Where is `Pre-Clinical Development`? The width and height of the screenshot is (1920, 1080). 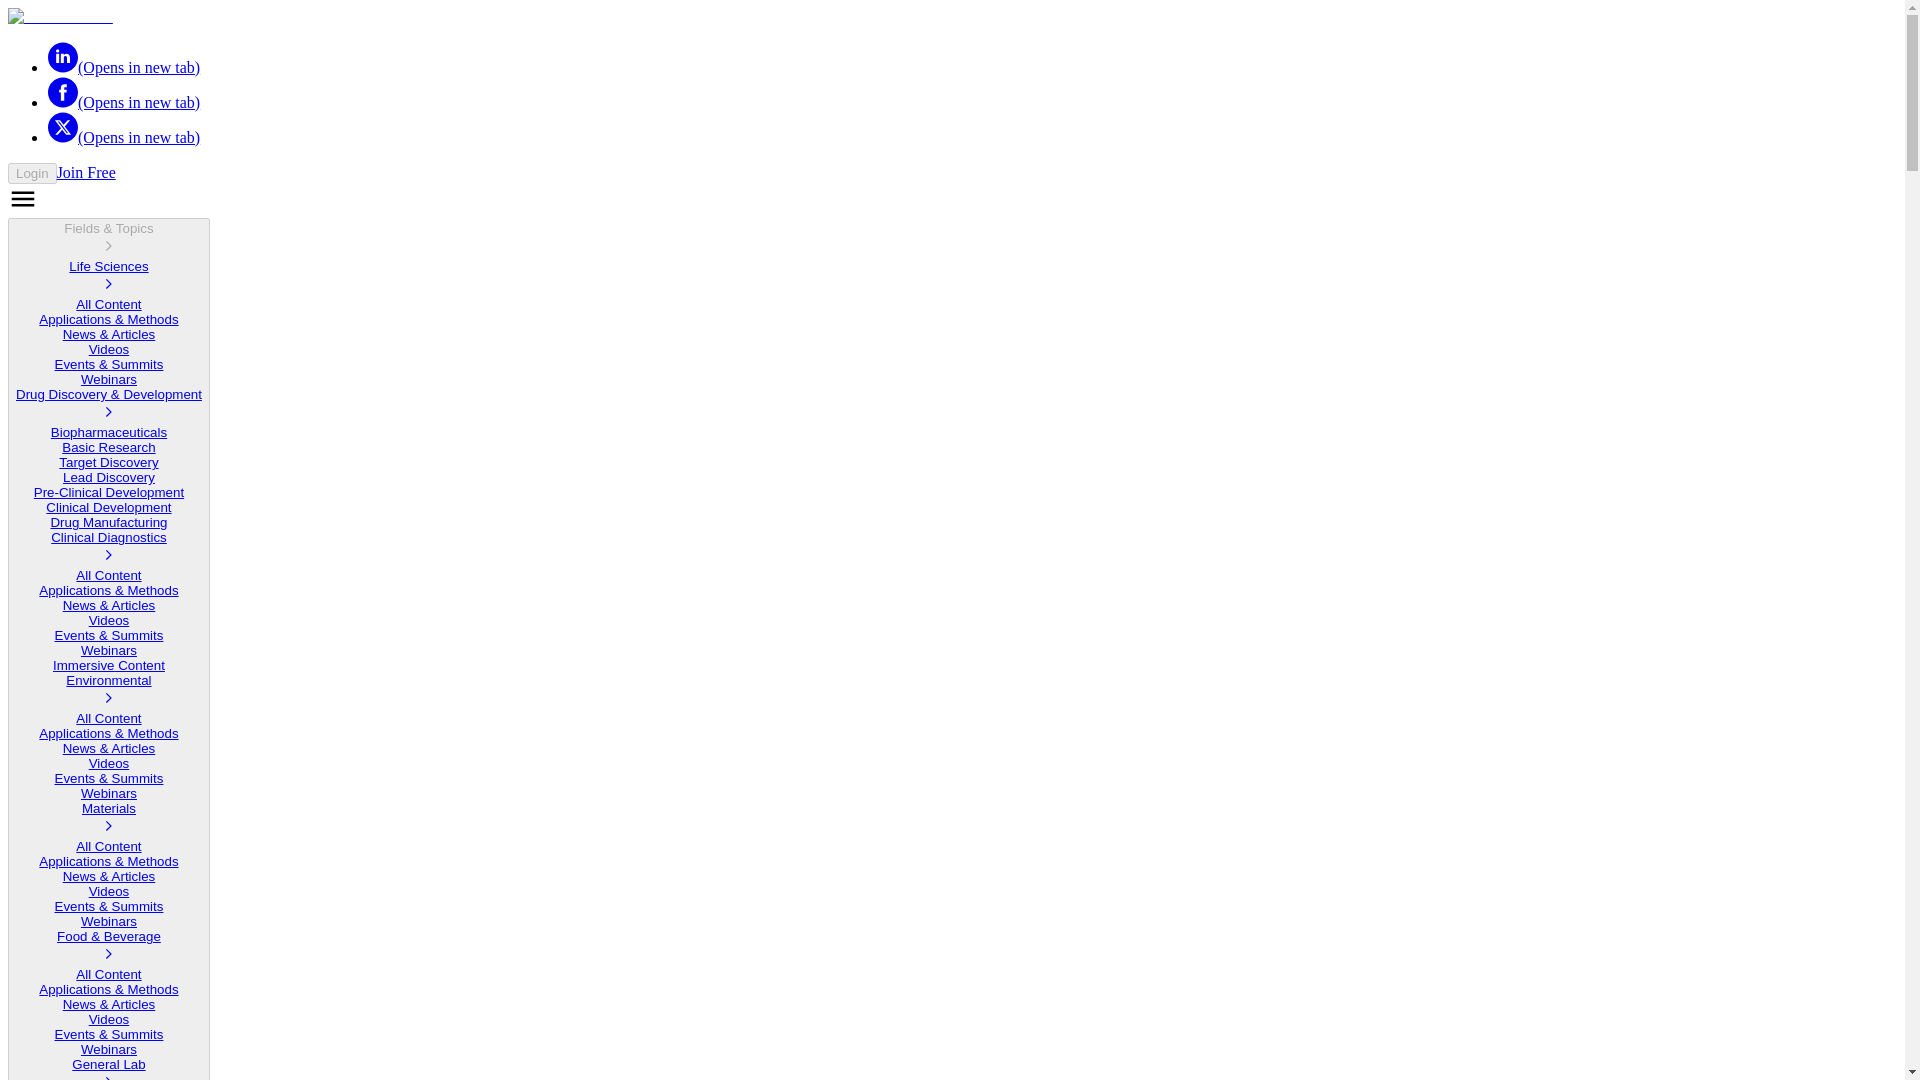 Pre-Clinical Development is located at coordinates (109, 492).